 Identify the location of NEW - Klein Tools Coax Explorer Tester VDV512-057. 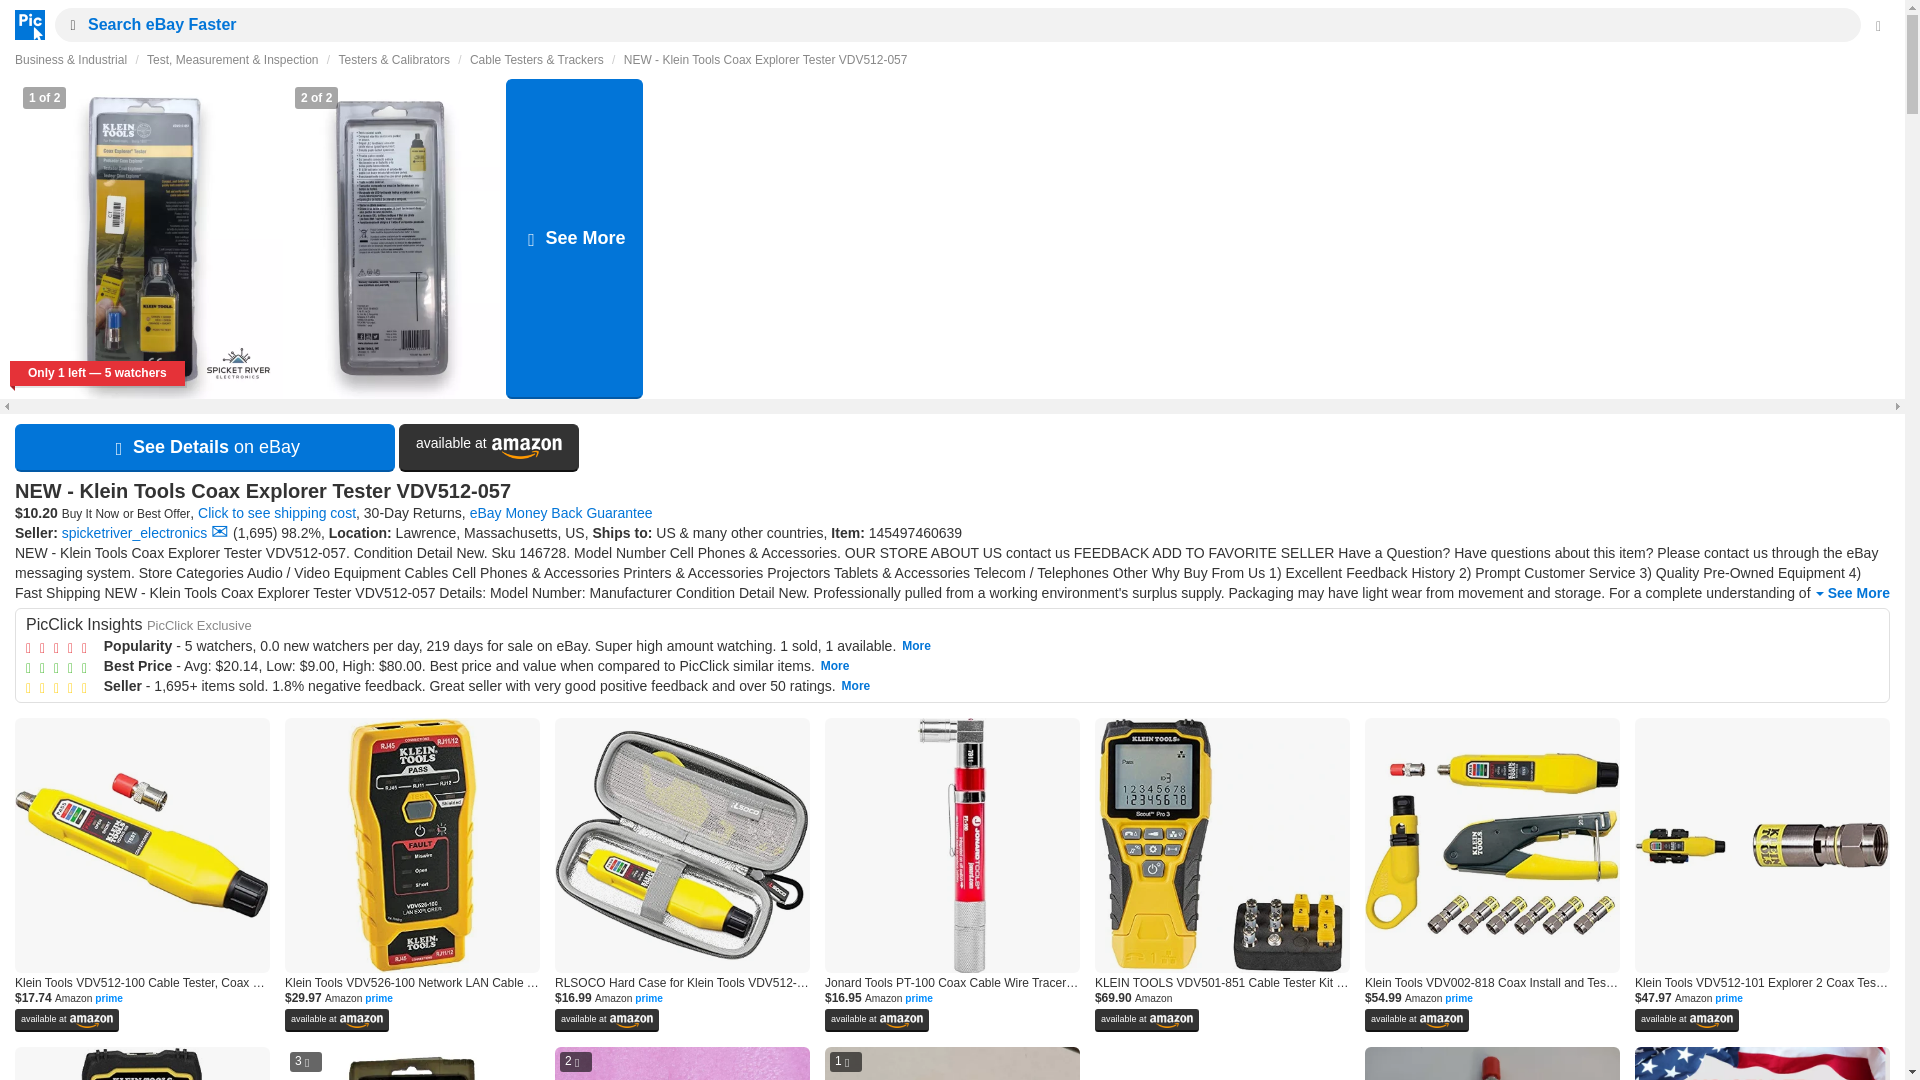
(952, 492).